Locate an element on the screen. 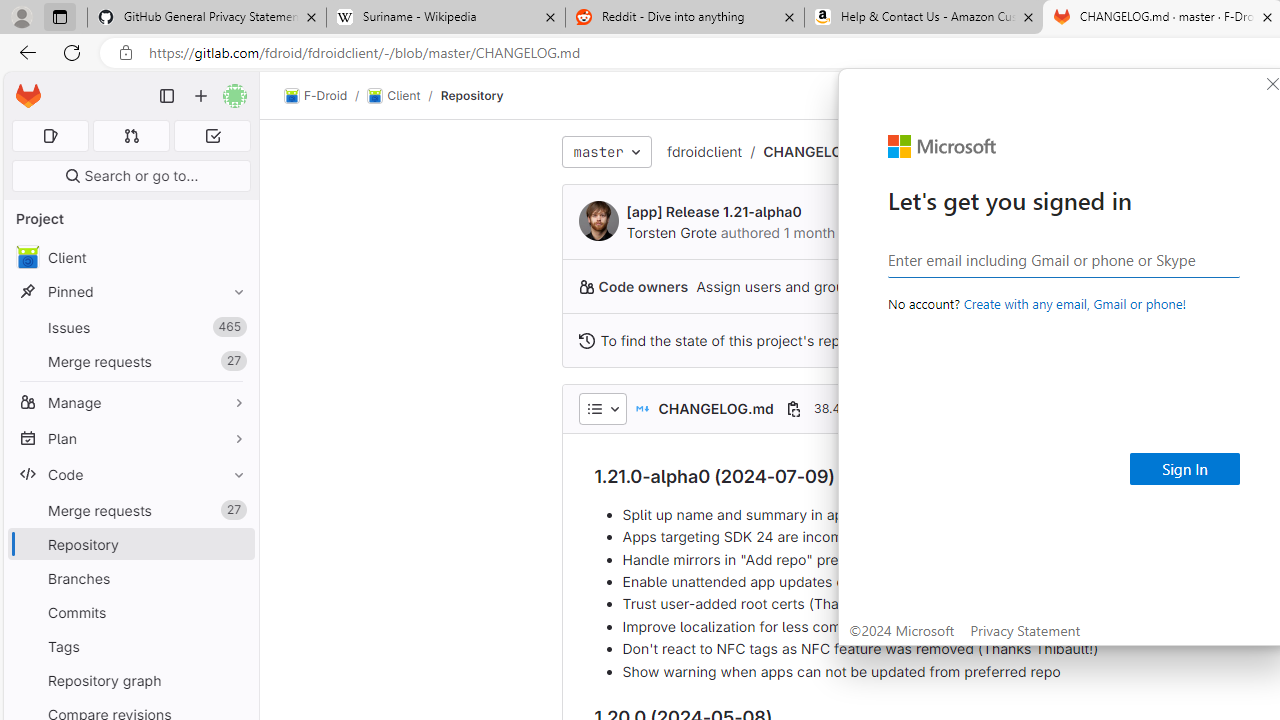 This screenshot has width=1280, height=720. Sign In is located at coordinates (1185, 468).